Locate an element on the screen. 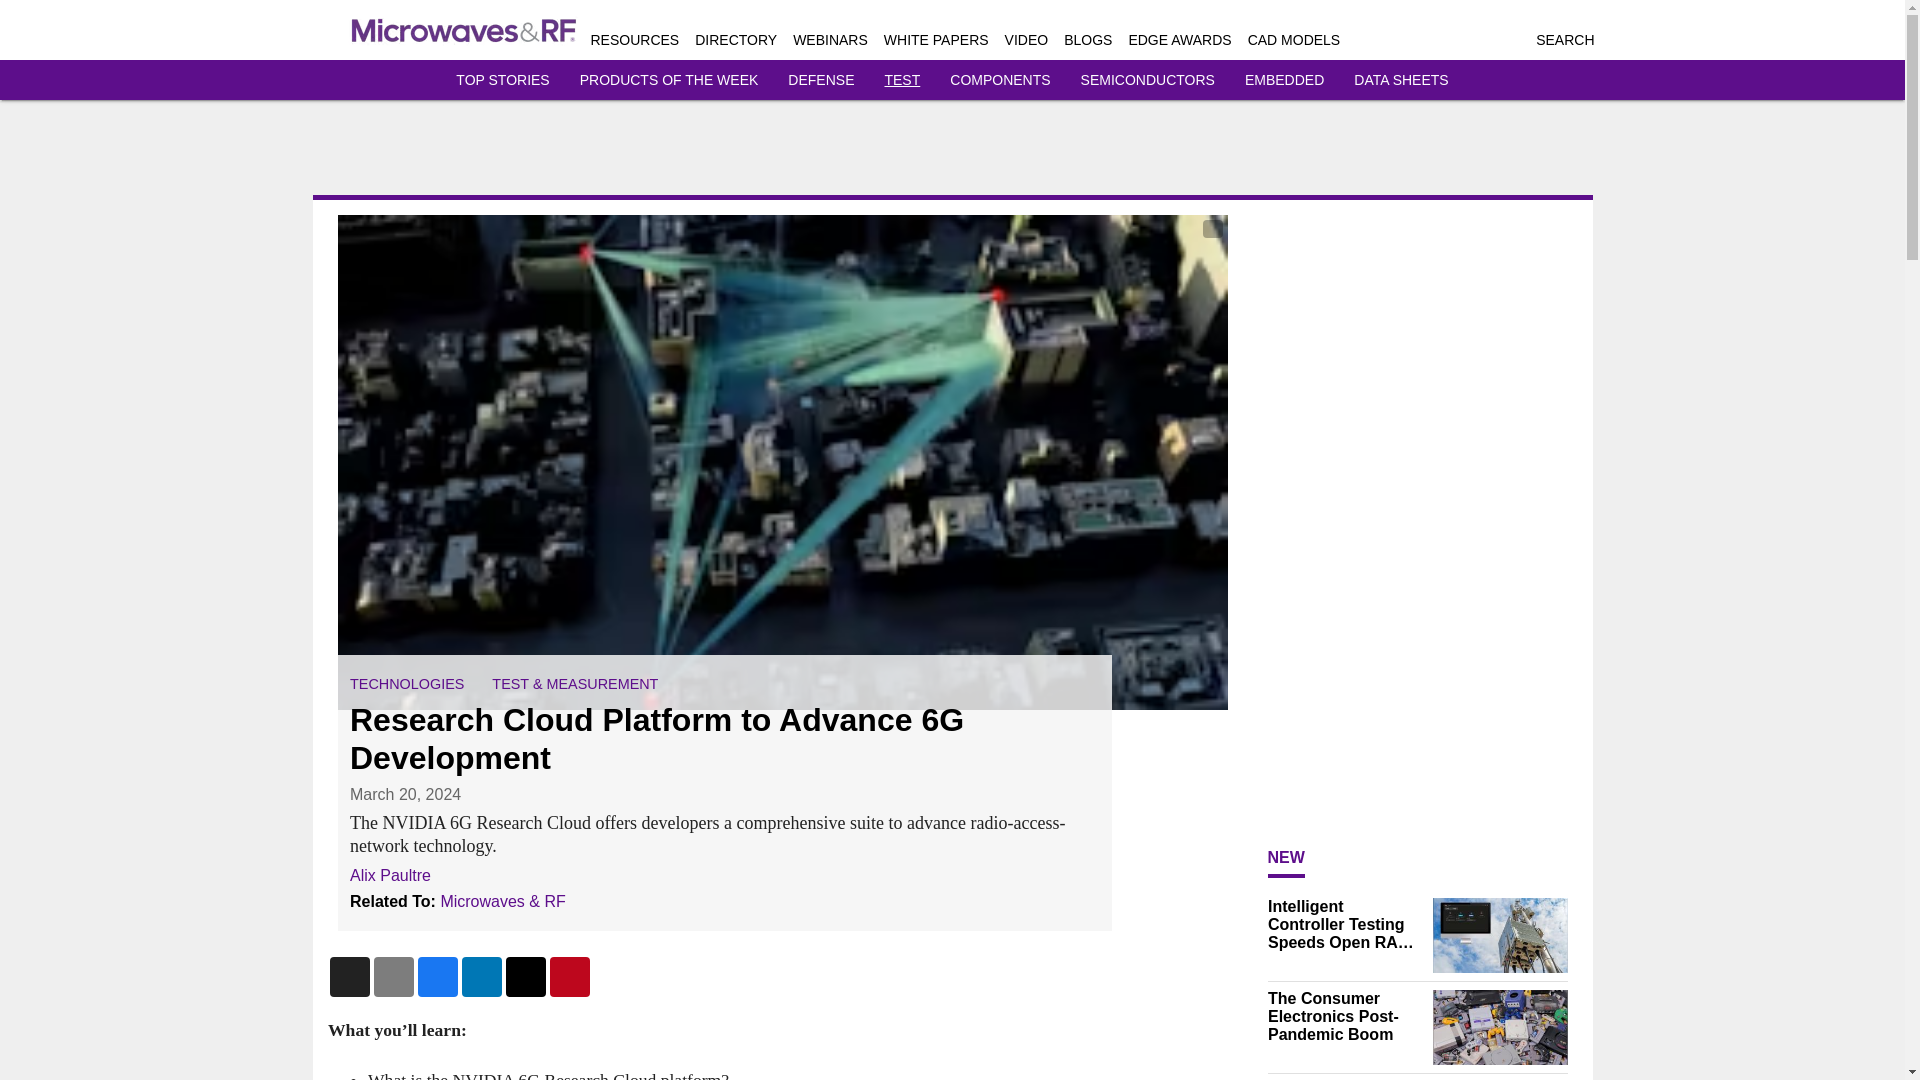  SEMICONDUCTORS is located at coordinates (1148, 80).